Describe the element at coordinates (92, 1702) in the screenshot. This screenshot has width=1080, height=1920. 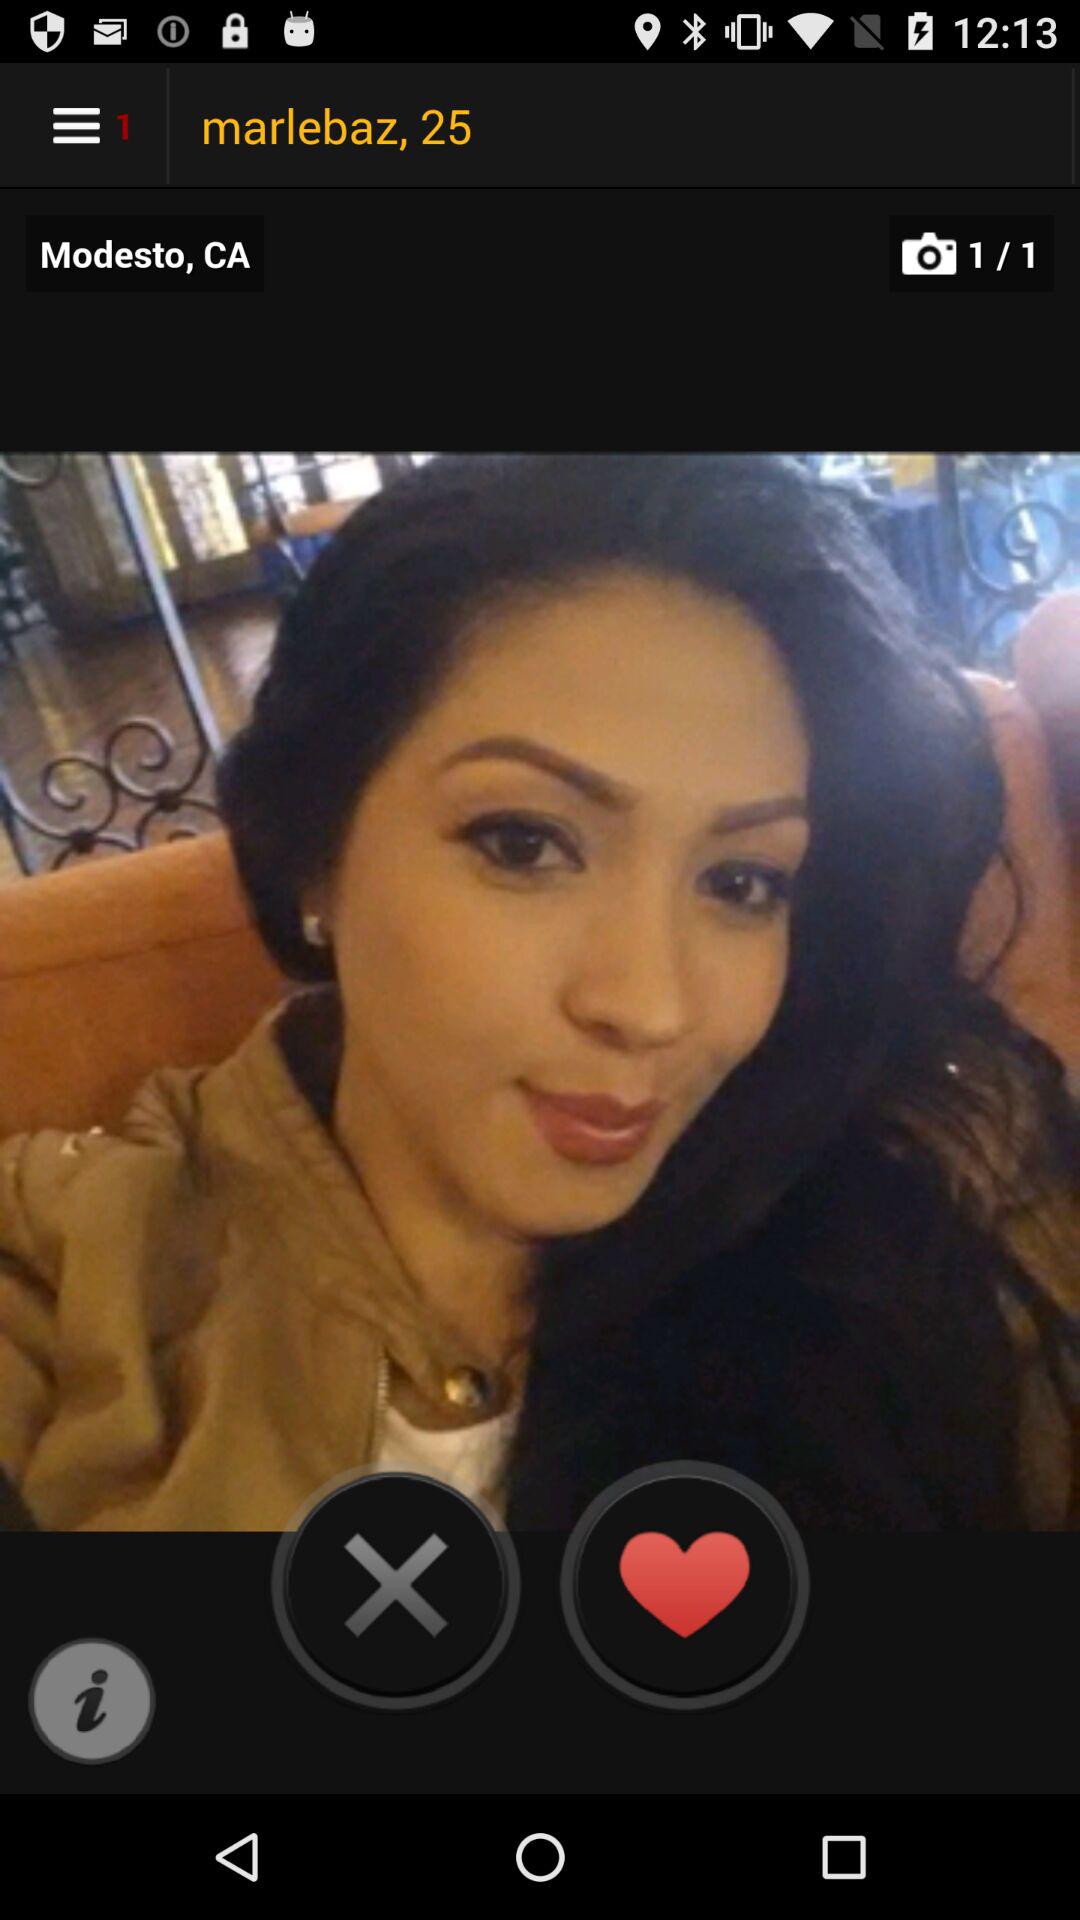
I see `more information` at that location.